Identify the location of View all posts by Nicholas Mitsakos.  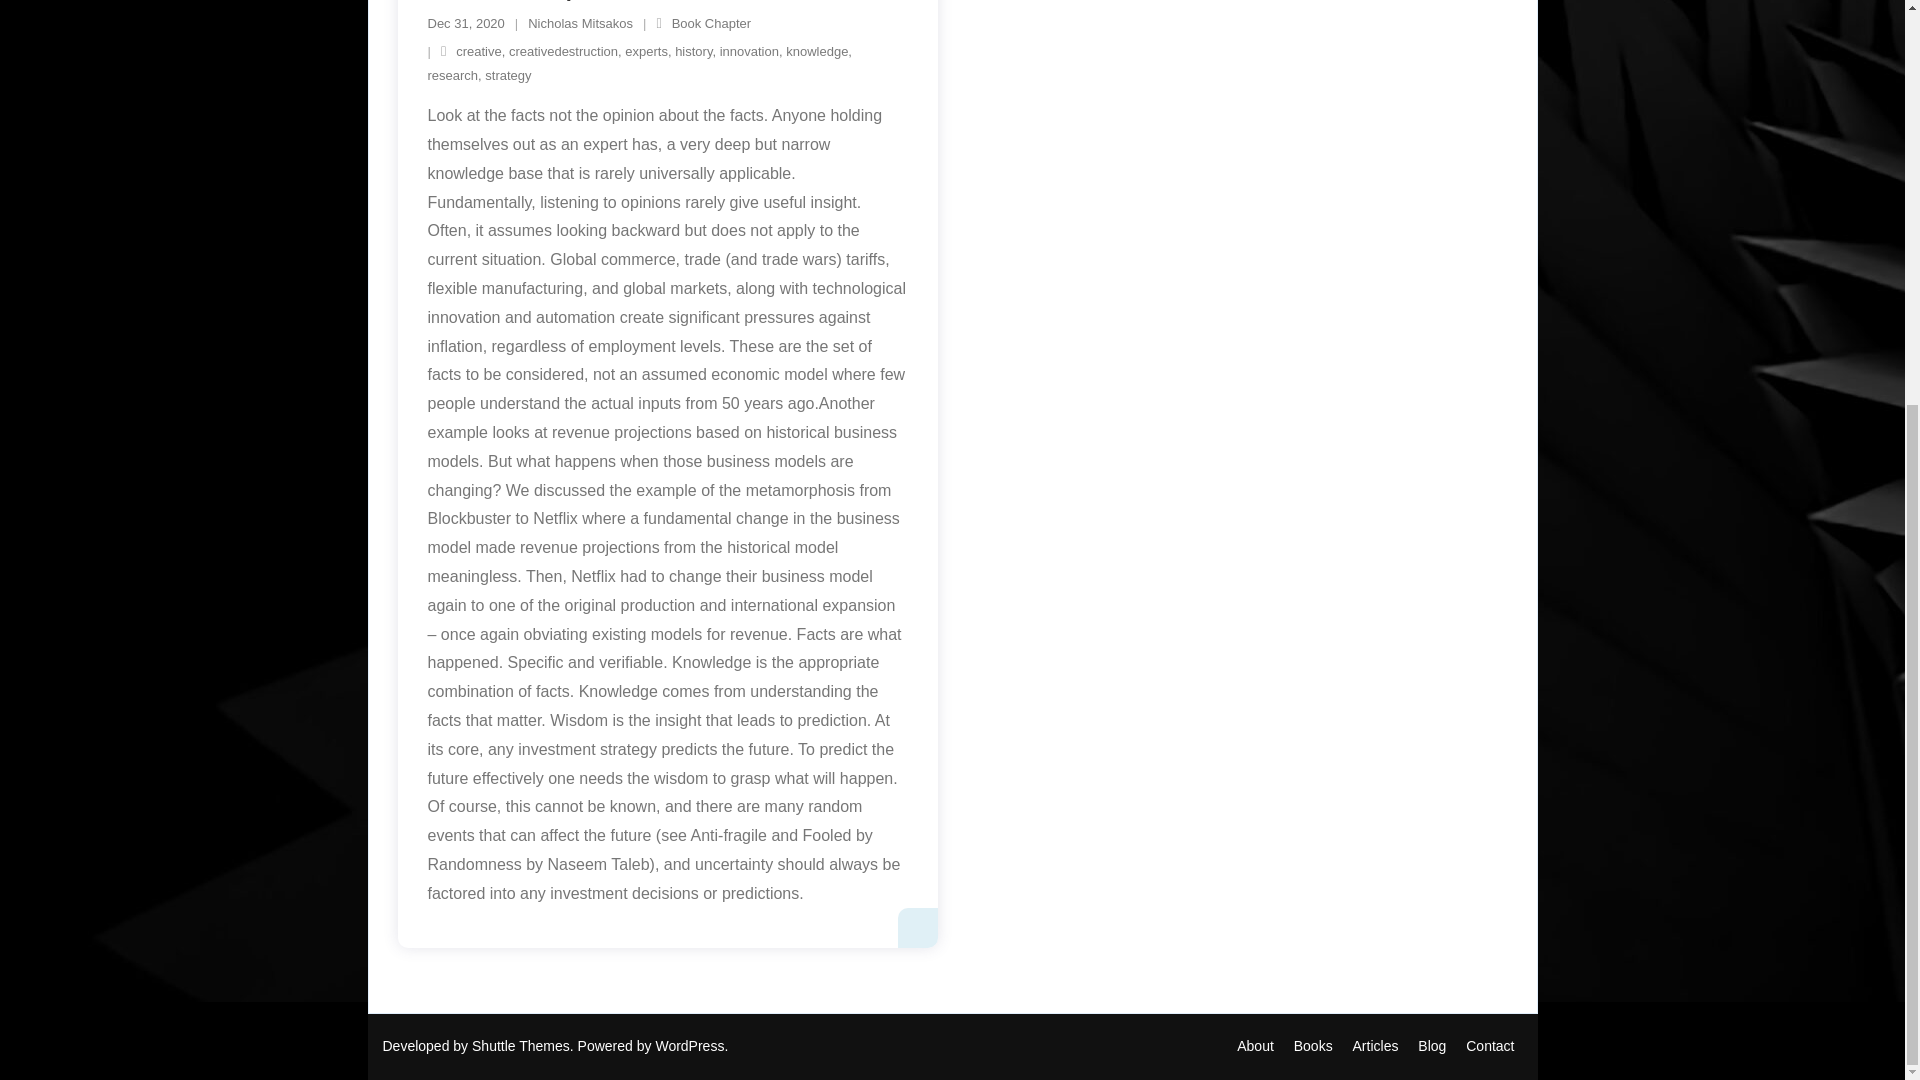
(580, 24).